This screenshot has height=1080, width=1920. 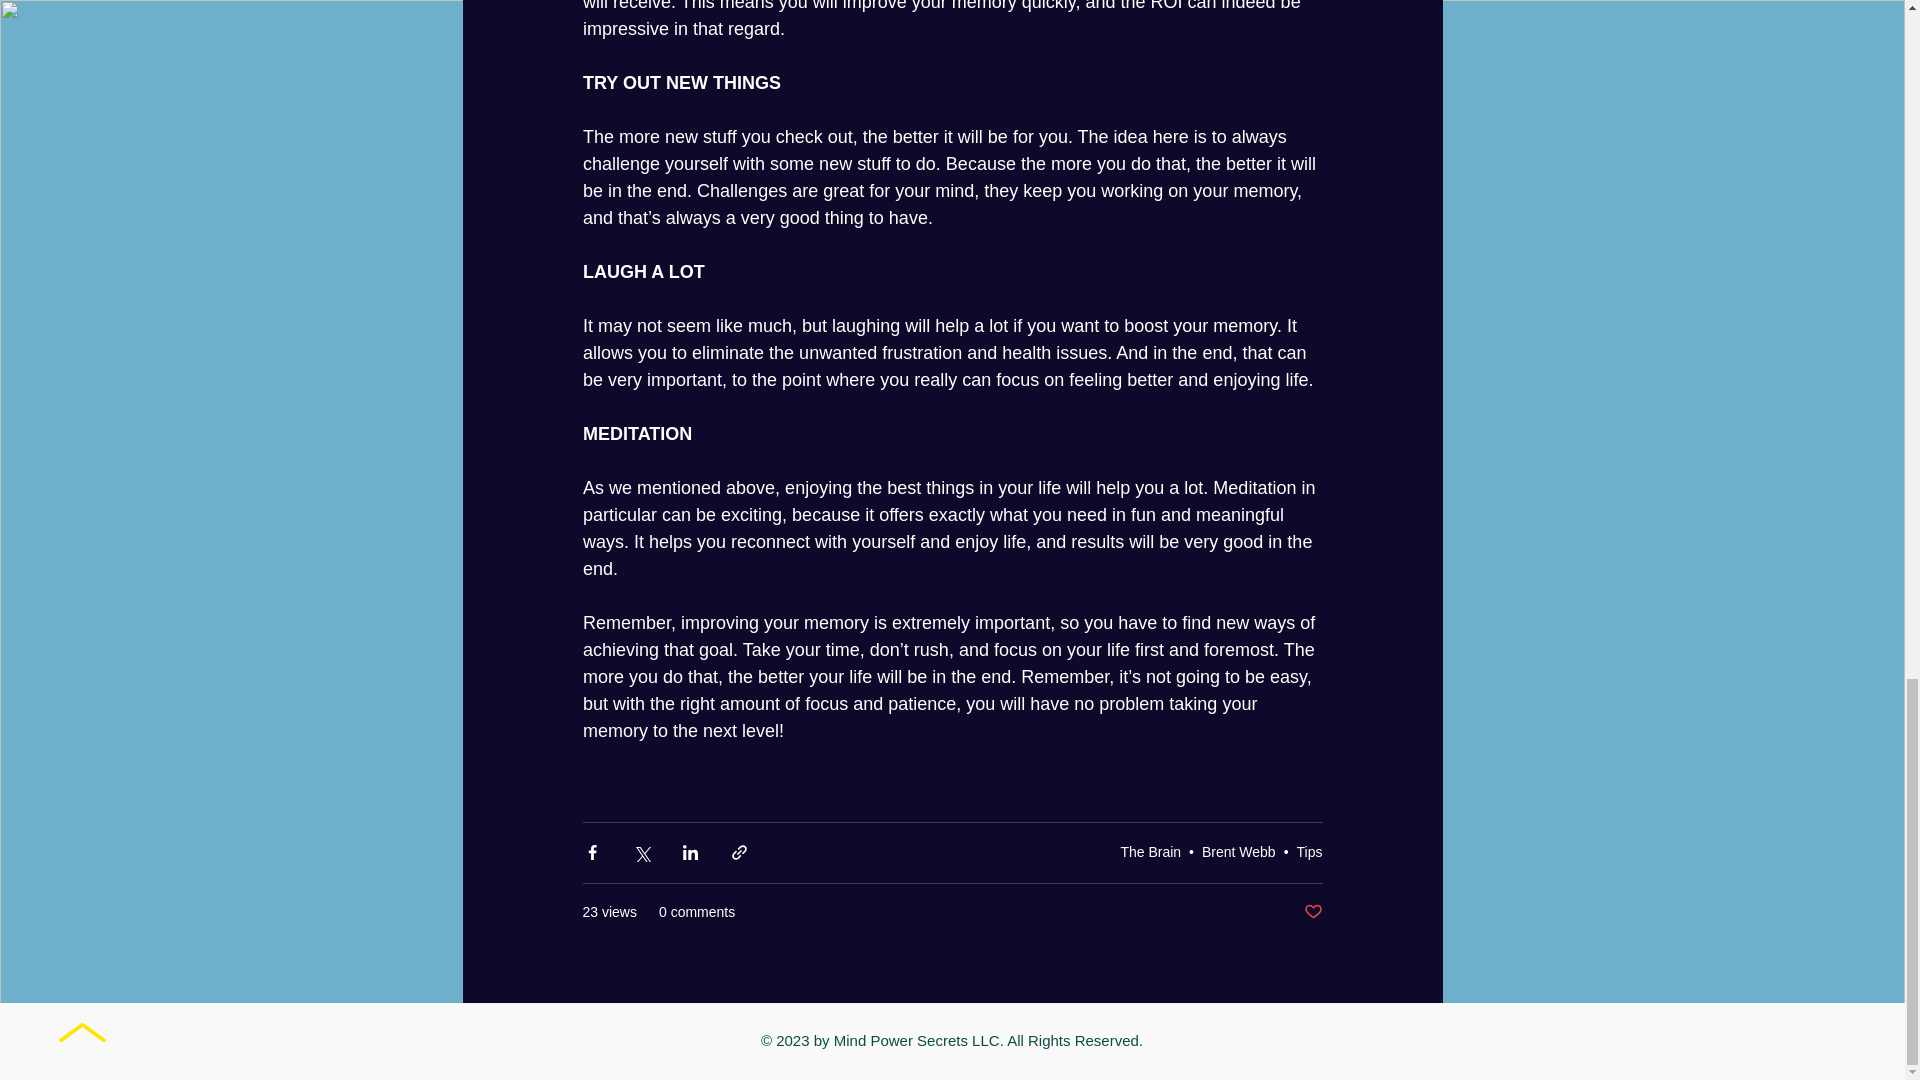 What do you see at coordinates (1150, 851) in the screenshot?
I see `The Brain` at bounding box center [1150, 851].